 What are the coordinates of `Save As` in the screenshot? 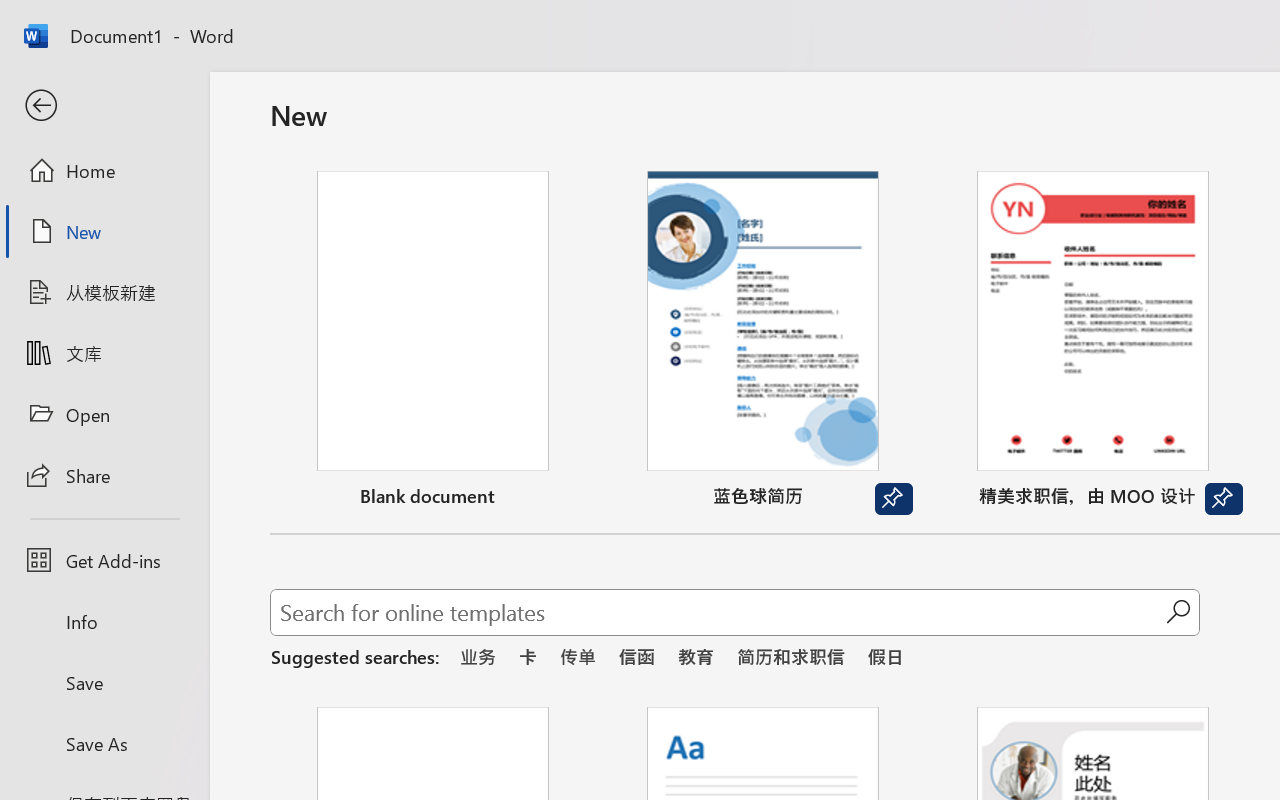 It's located at (104, 743).